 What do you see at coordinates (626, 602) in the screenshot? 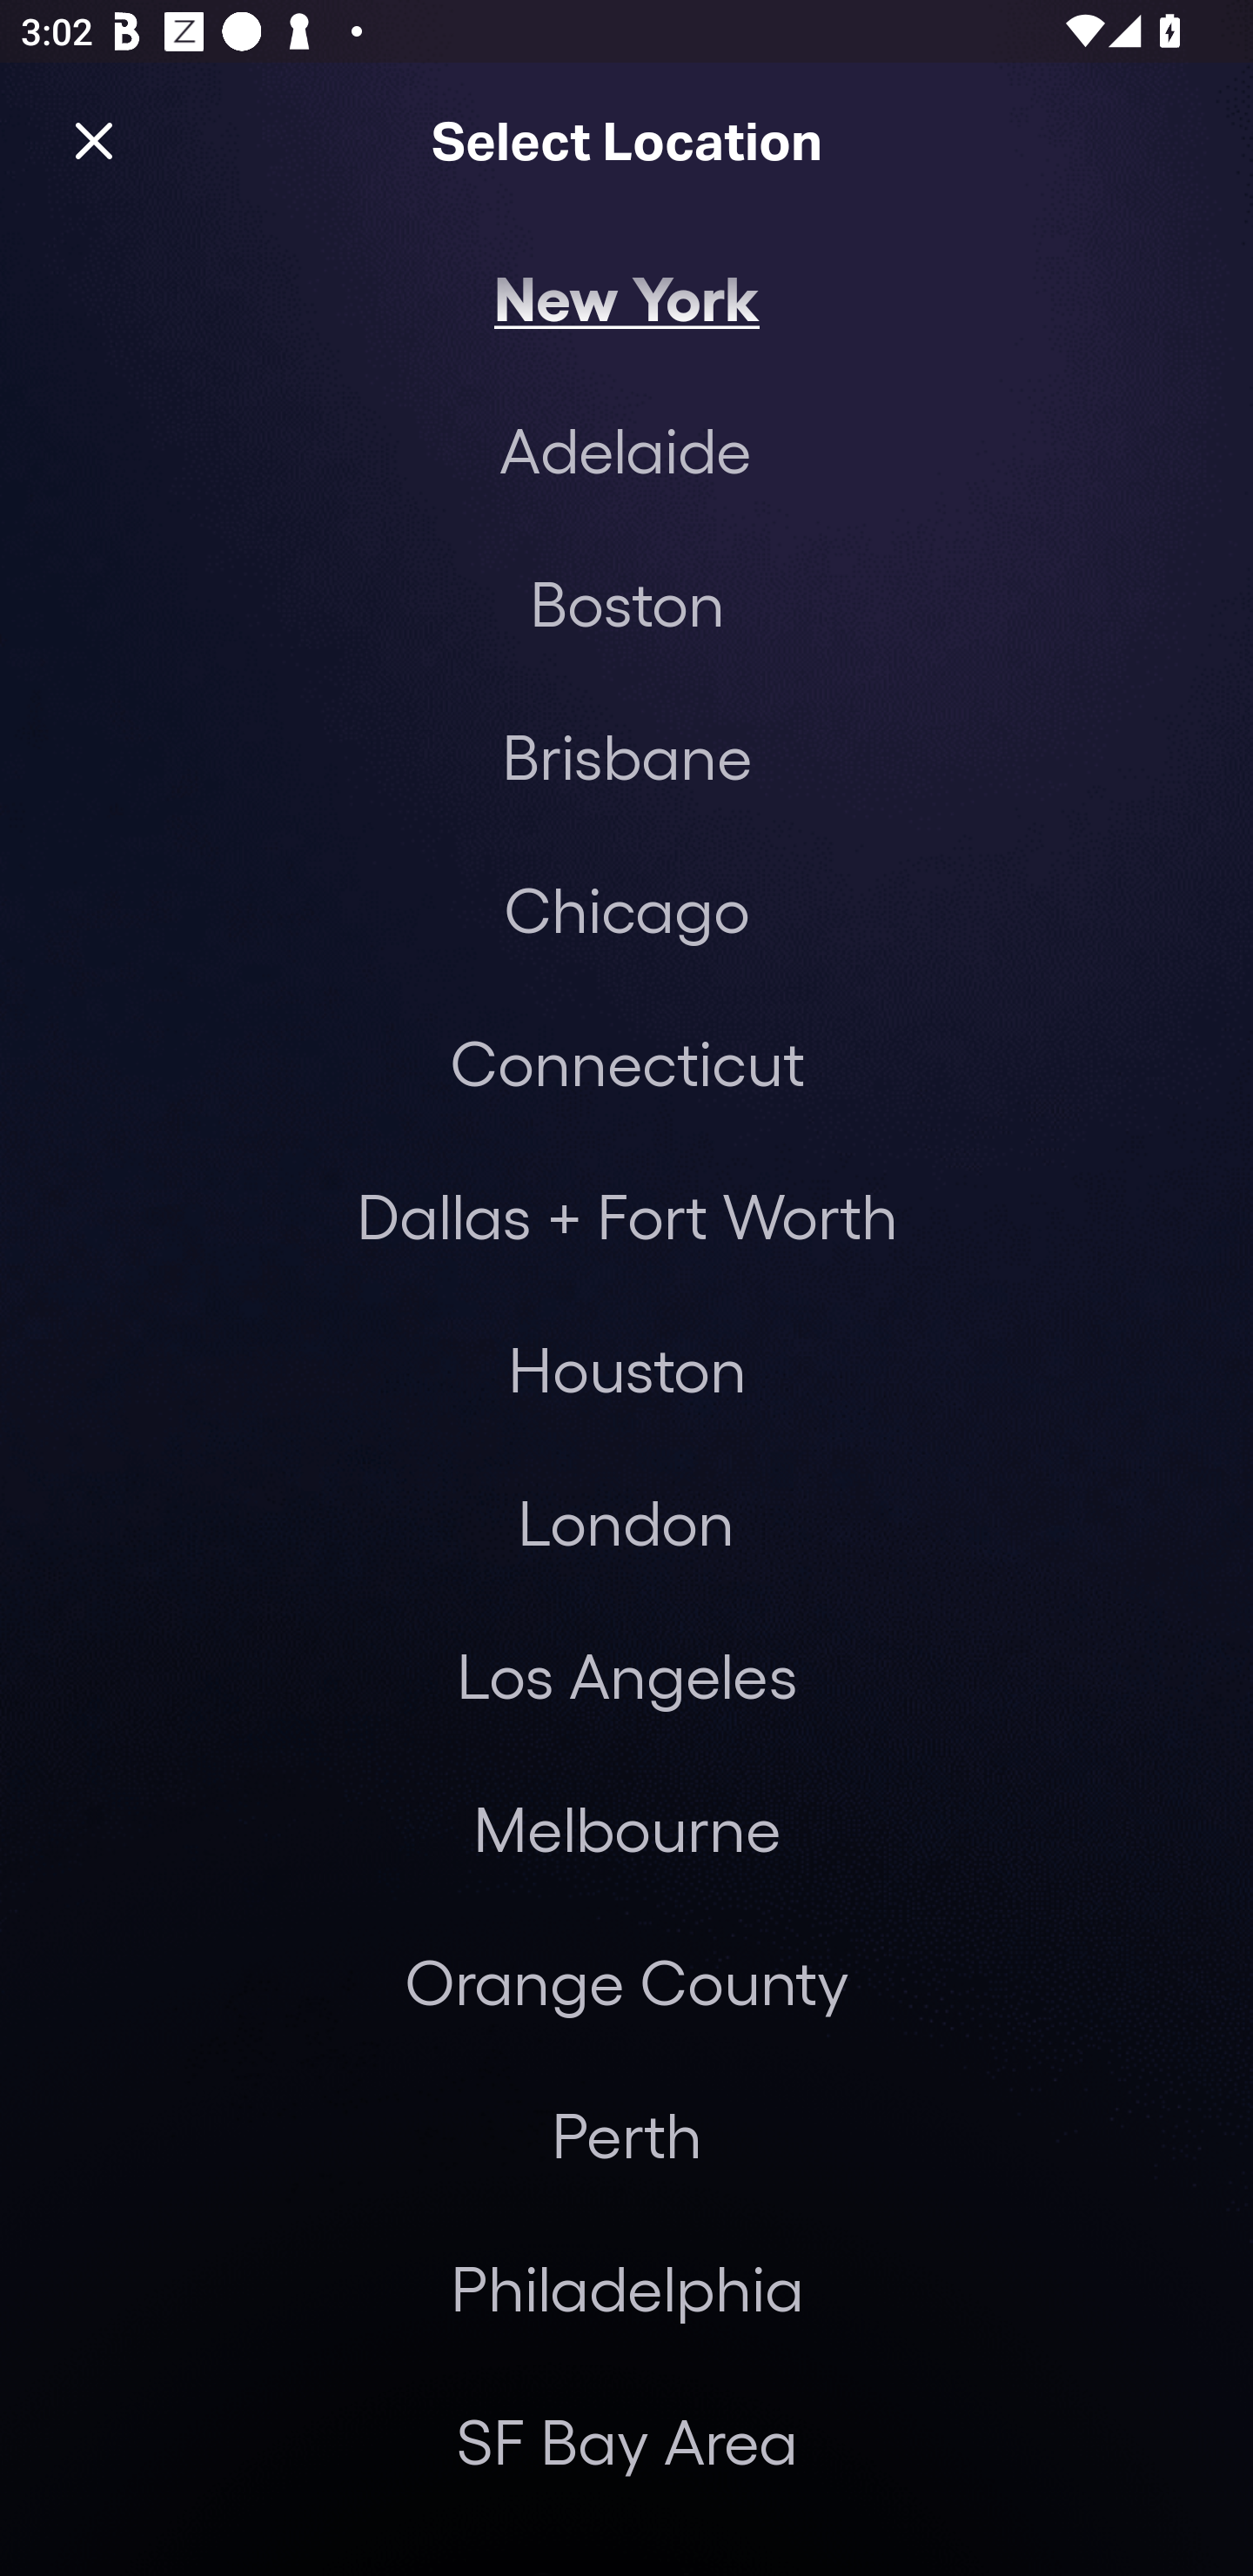
I see `Boston` at bounding box center [626, 602].